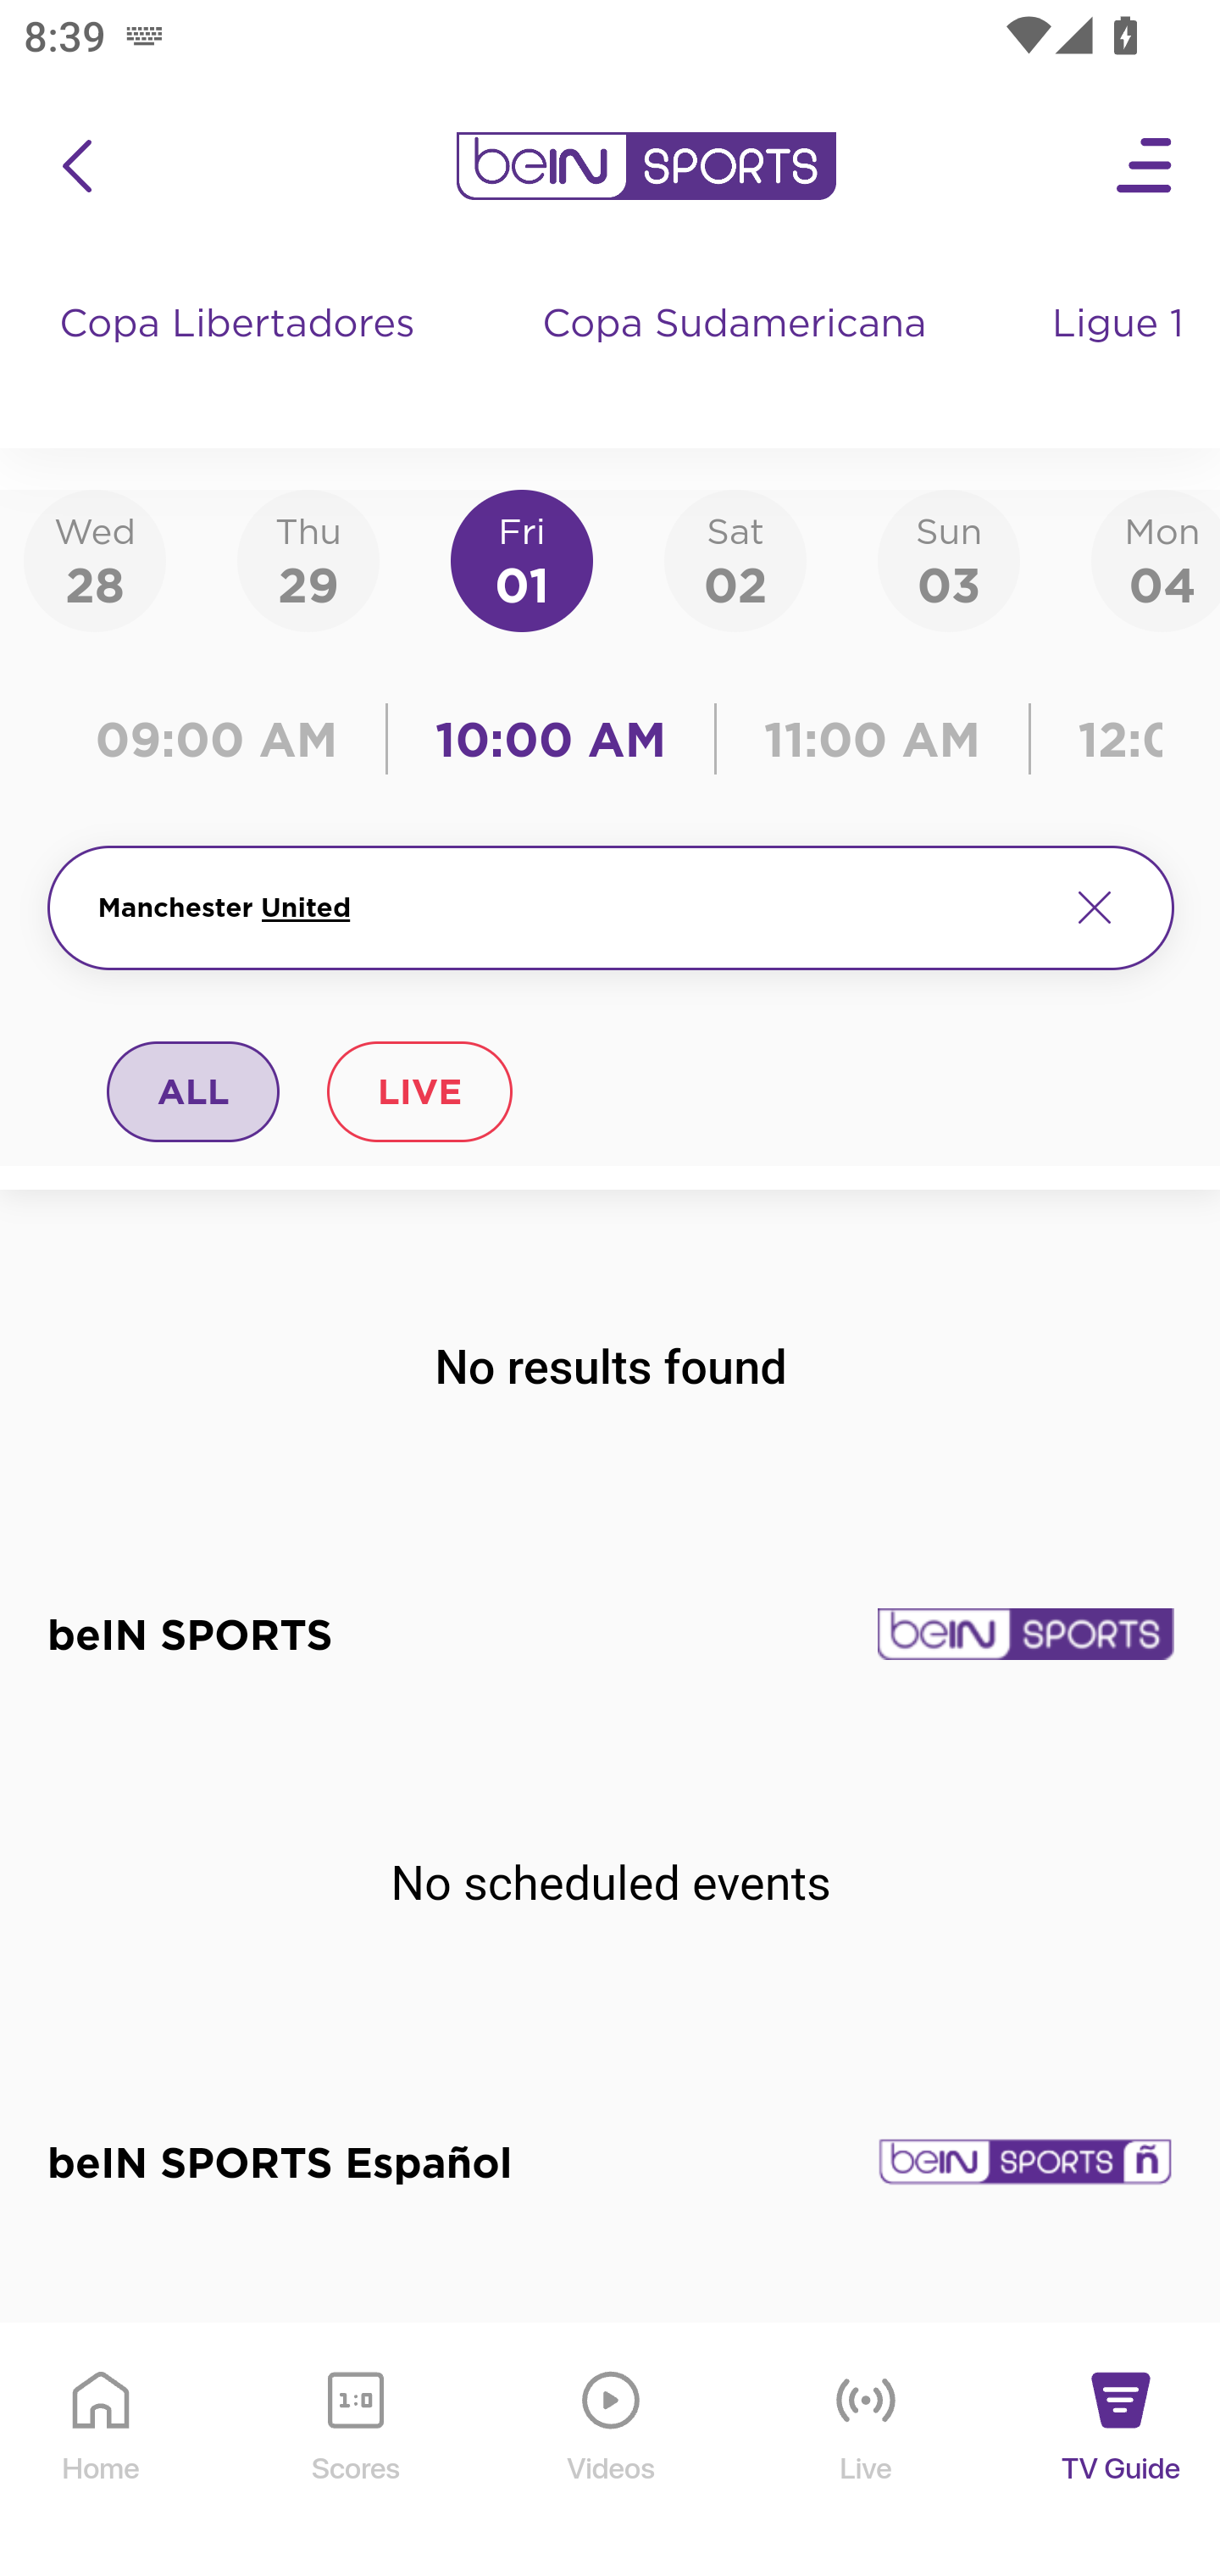 This screenshot has height=2576, width=1220. I want to click on 11:00 AM, so click(873, 739).